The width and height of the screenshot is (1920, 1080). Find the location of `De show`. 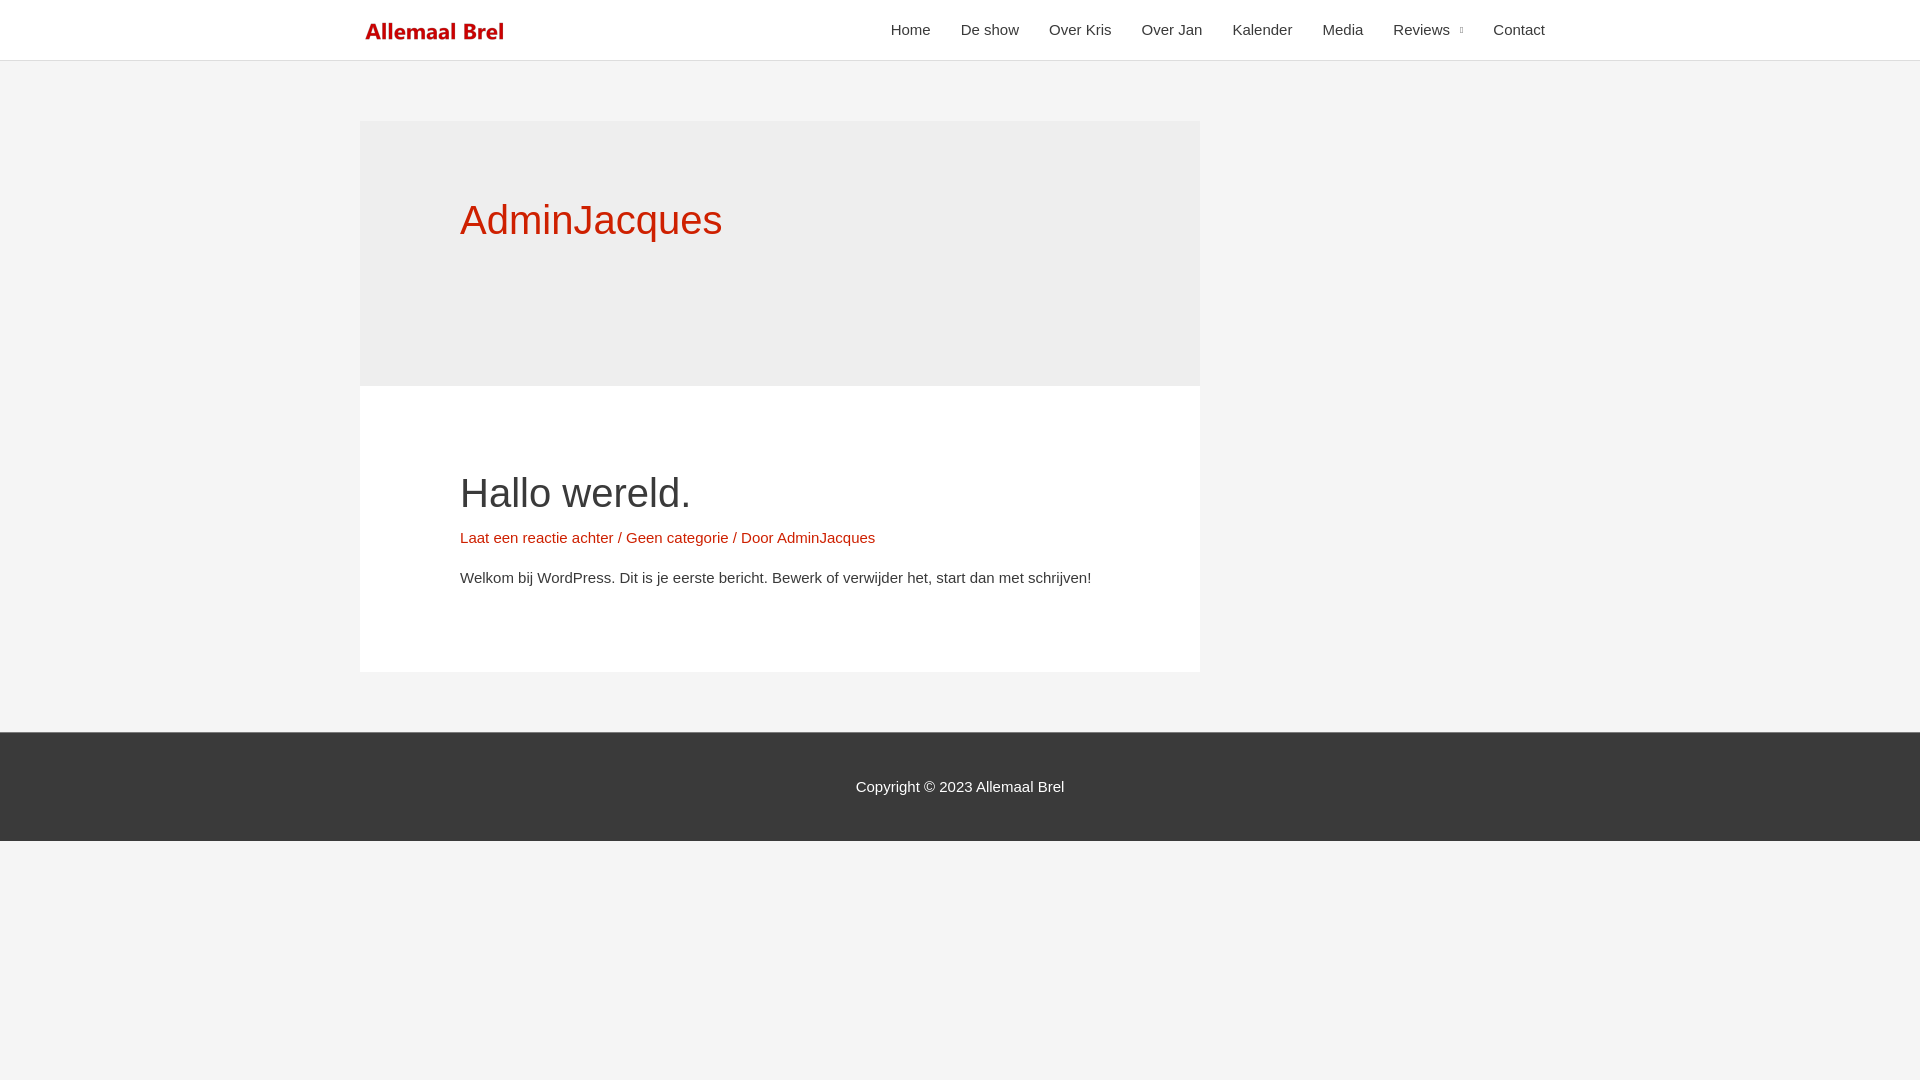

De show is located at coordinates (990, 30).